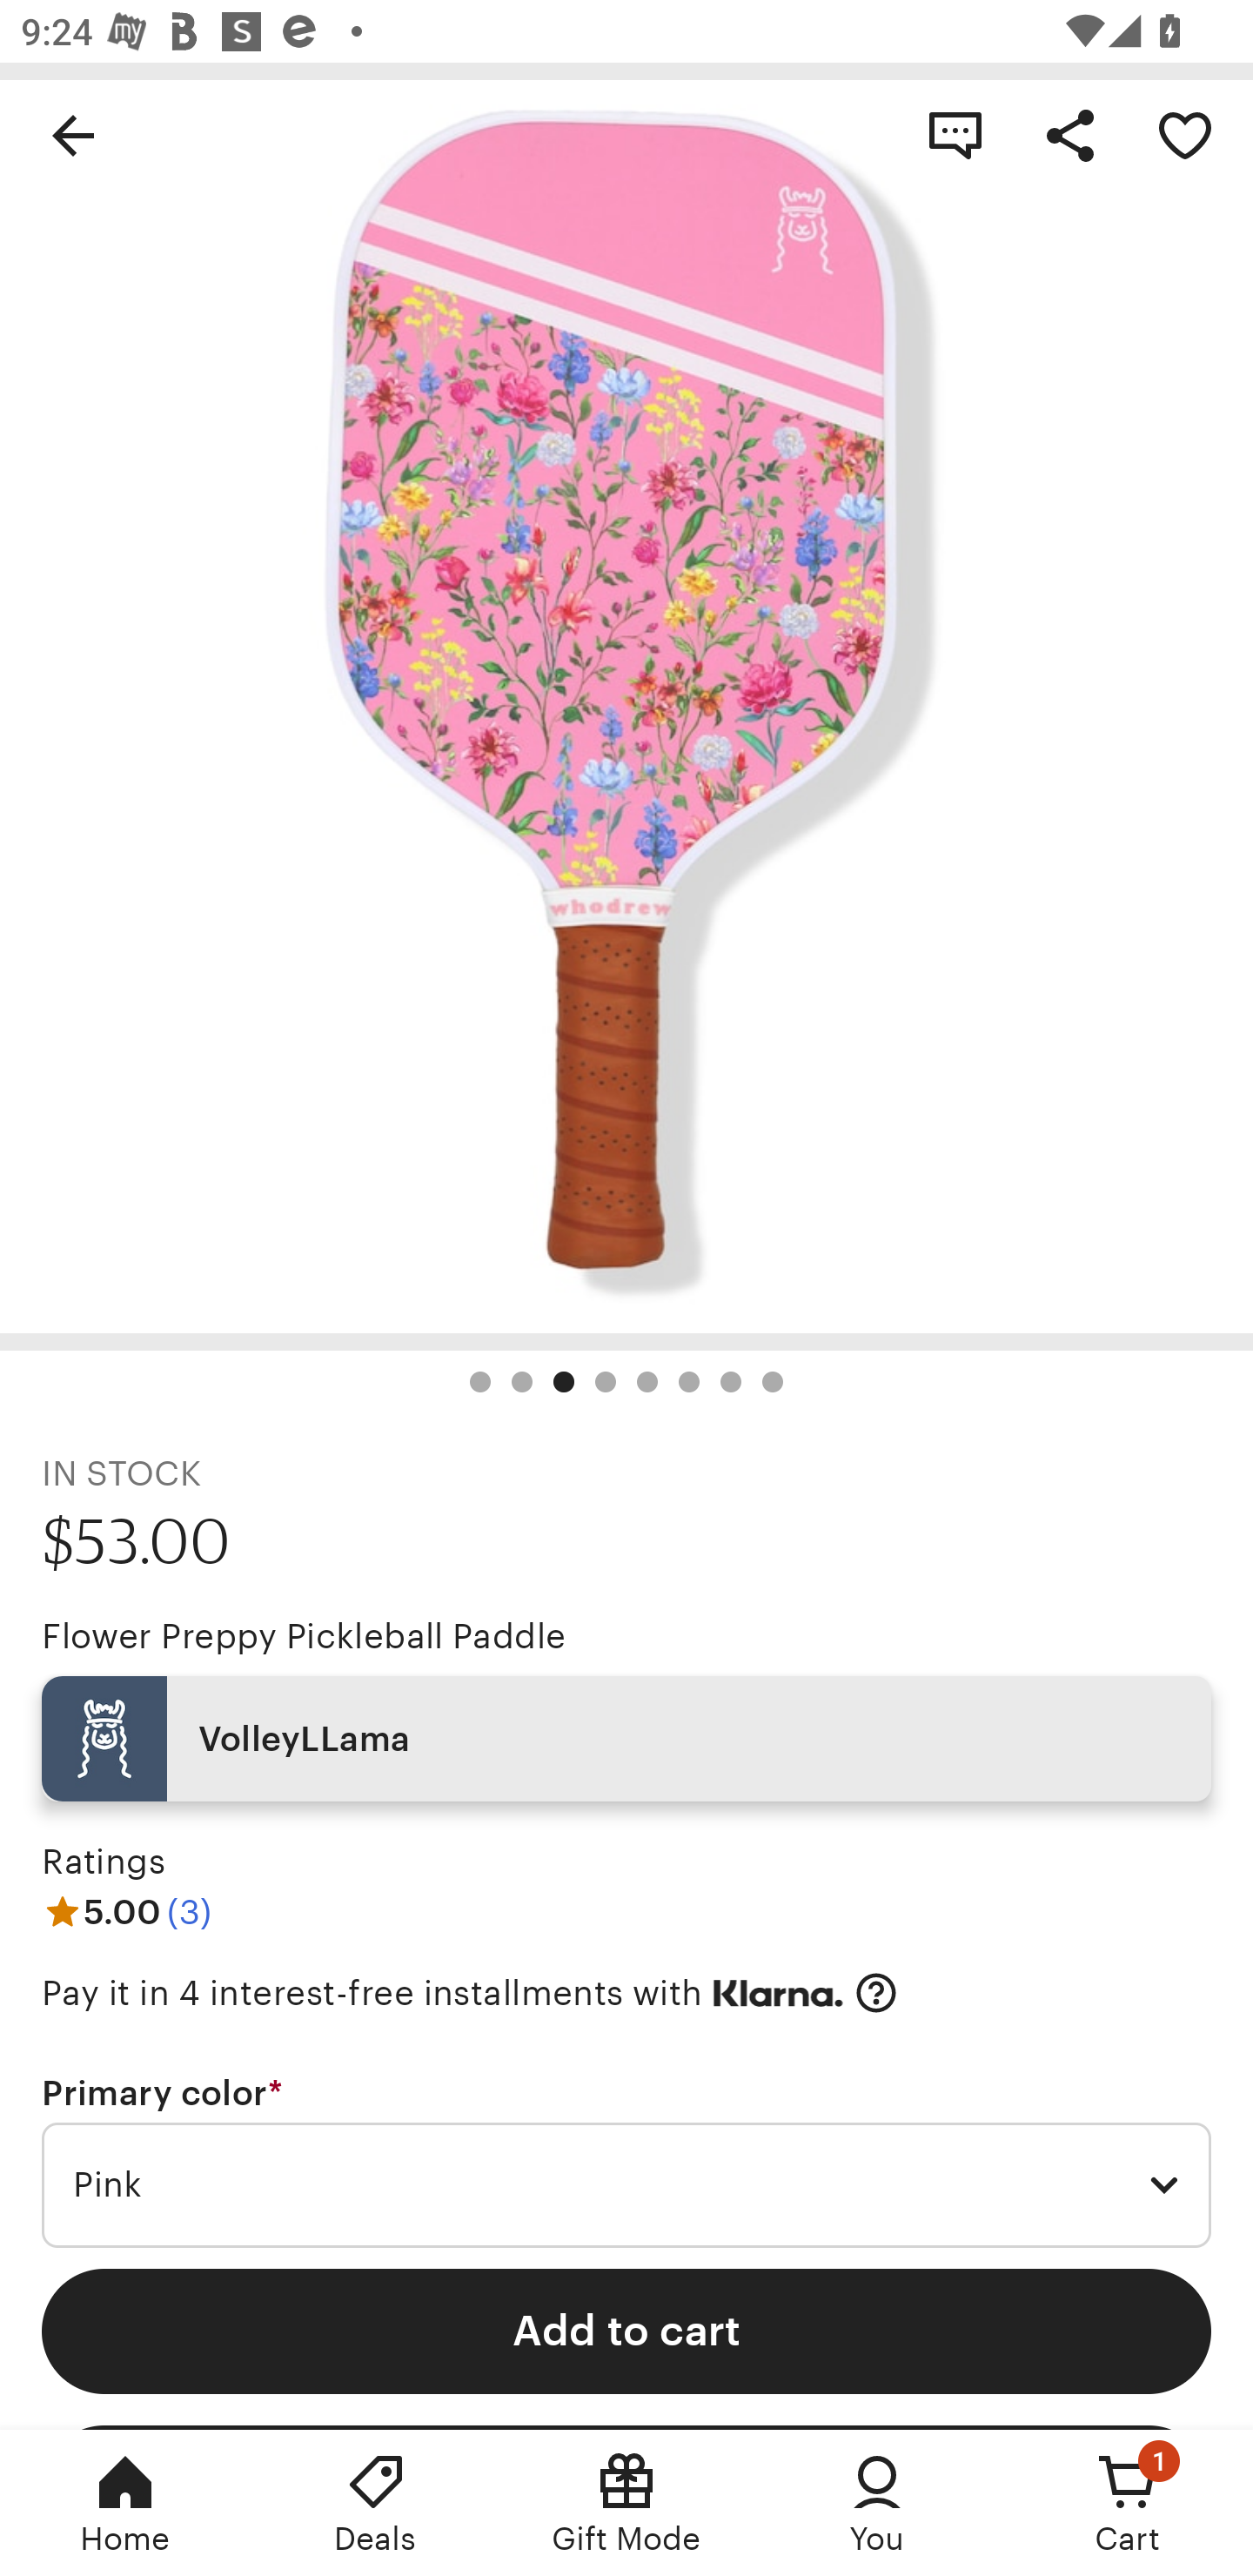 The height and width of the screenshot is (2576, 1253). What do you see at coordinates (303, 1636) in the screenshot?
I see `Flower Preppy Pickleball Paddle` at bounding box center [303, 1636].